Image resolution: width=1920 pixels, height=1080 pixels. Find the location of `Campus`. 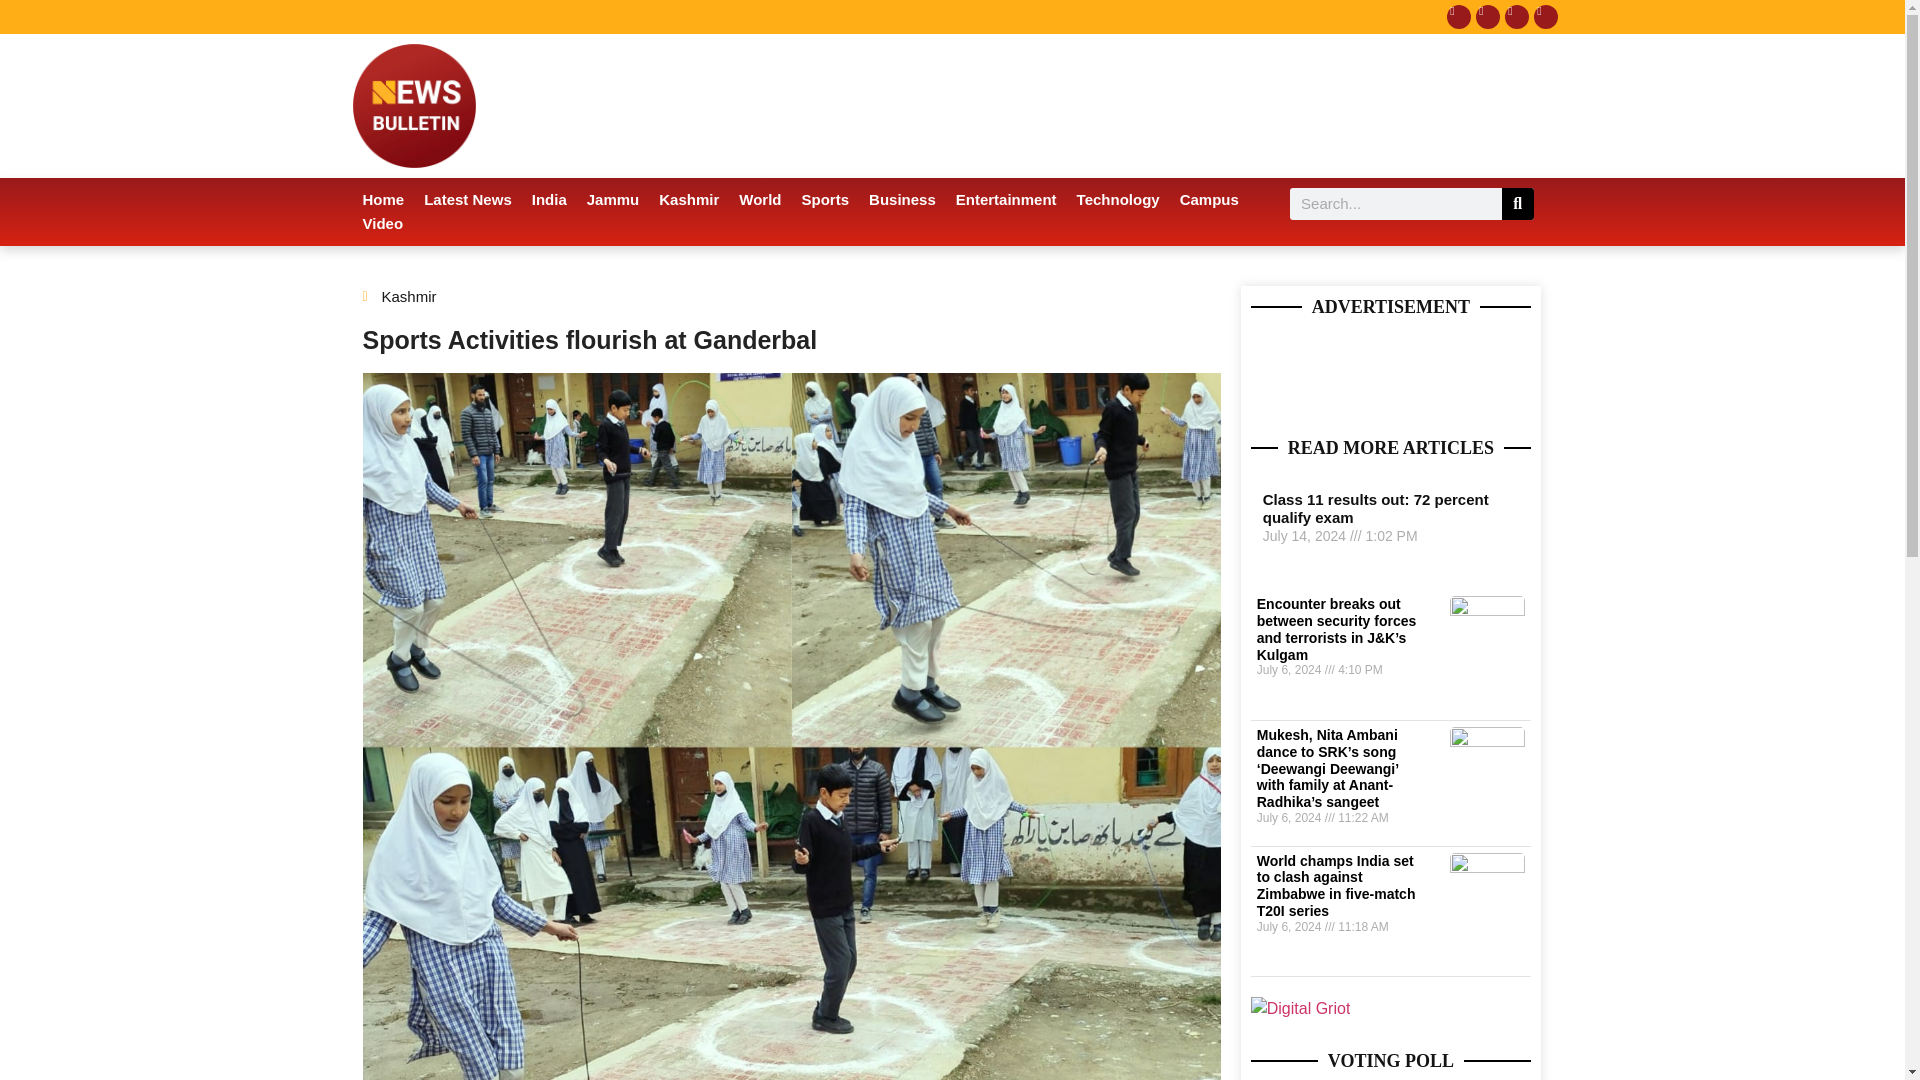

Campus is located at coordinates (1209, 199).